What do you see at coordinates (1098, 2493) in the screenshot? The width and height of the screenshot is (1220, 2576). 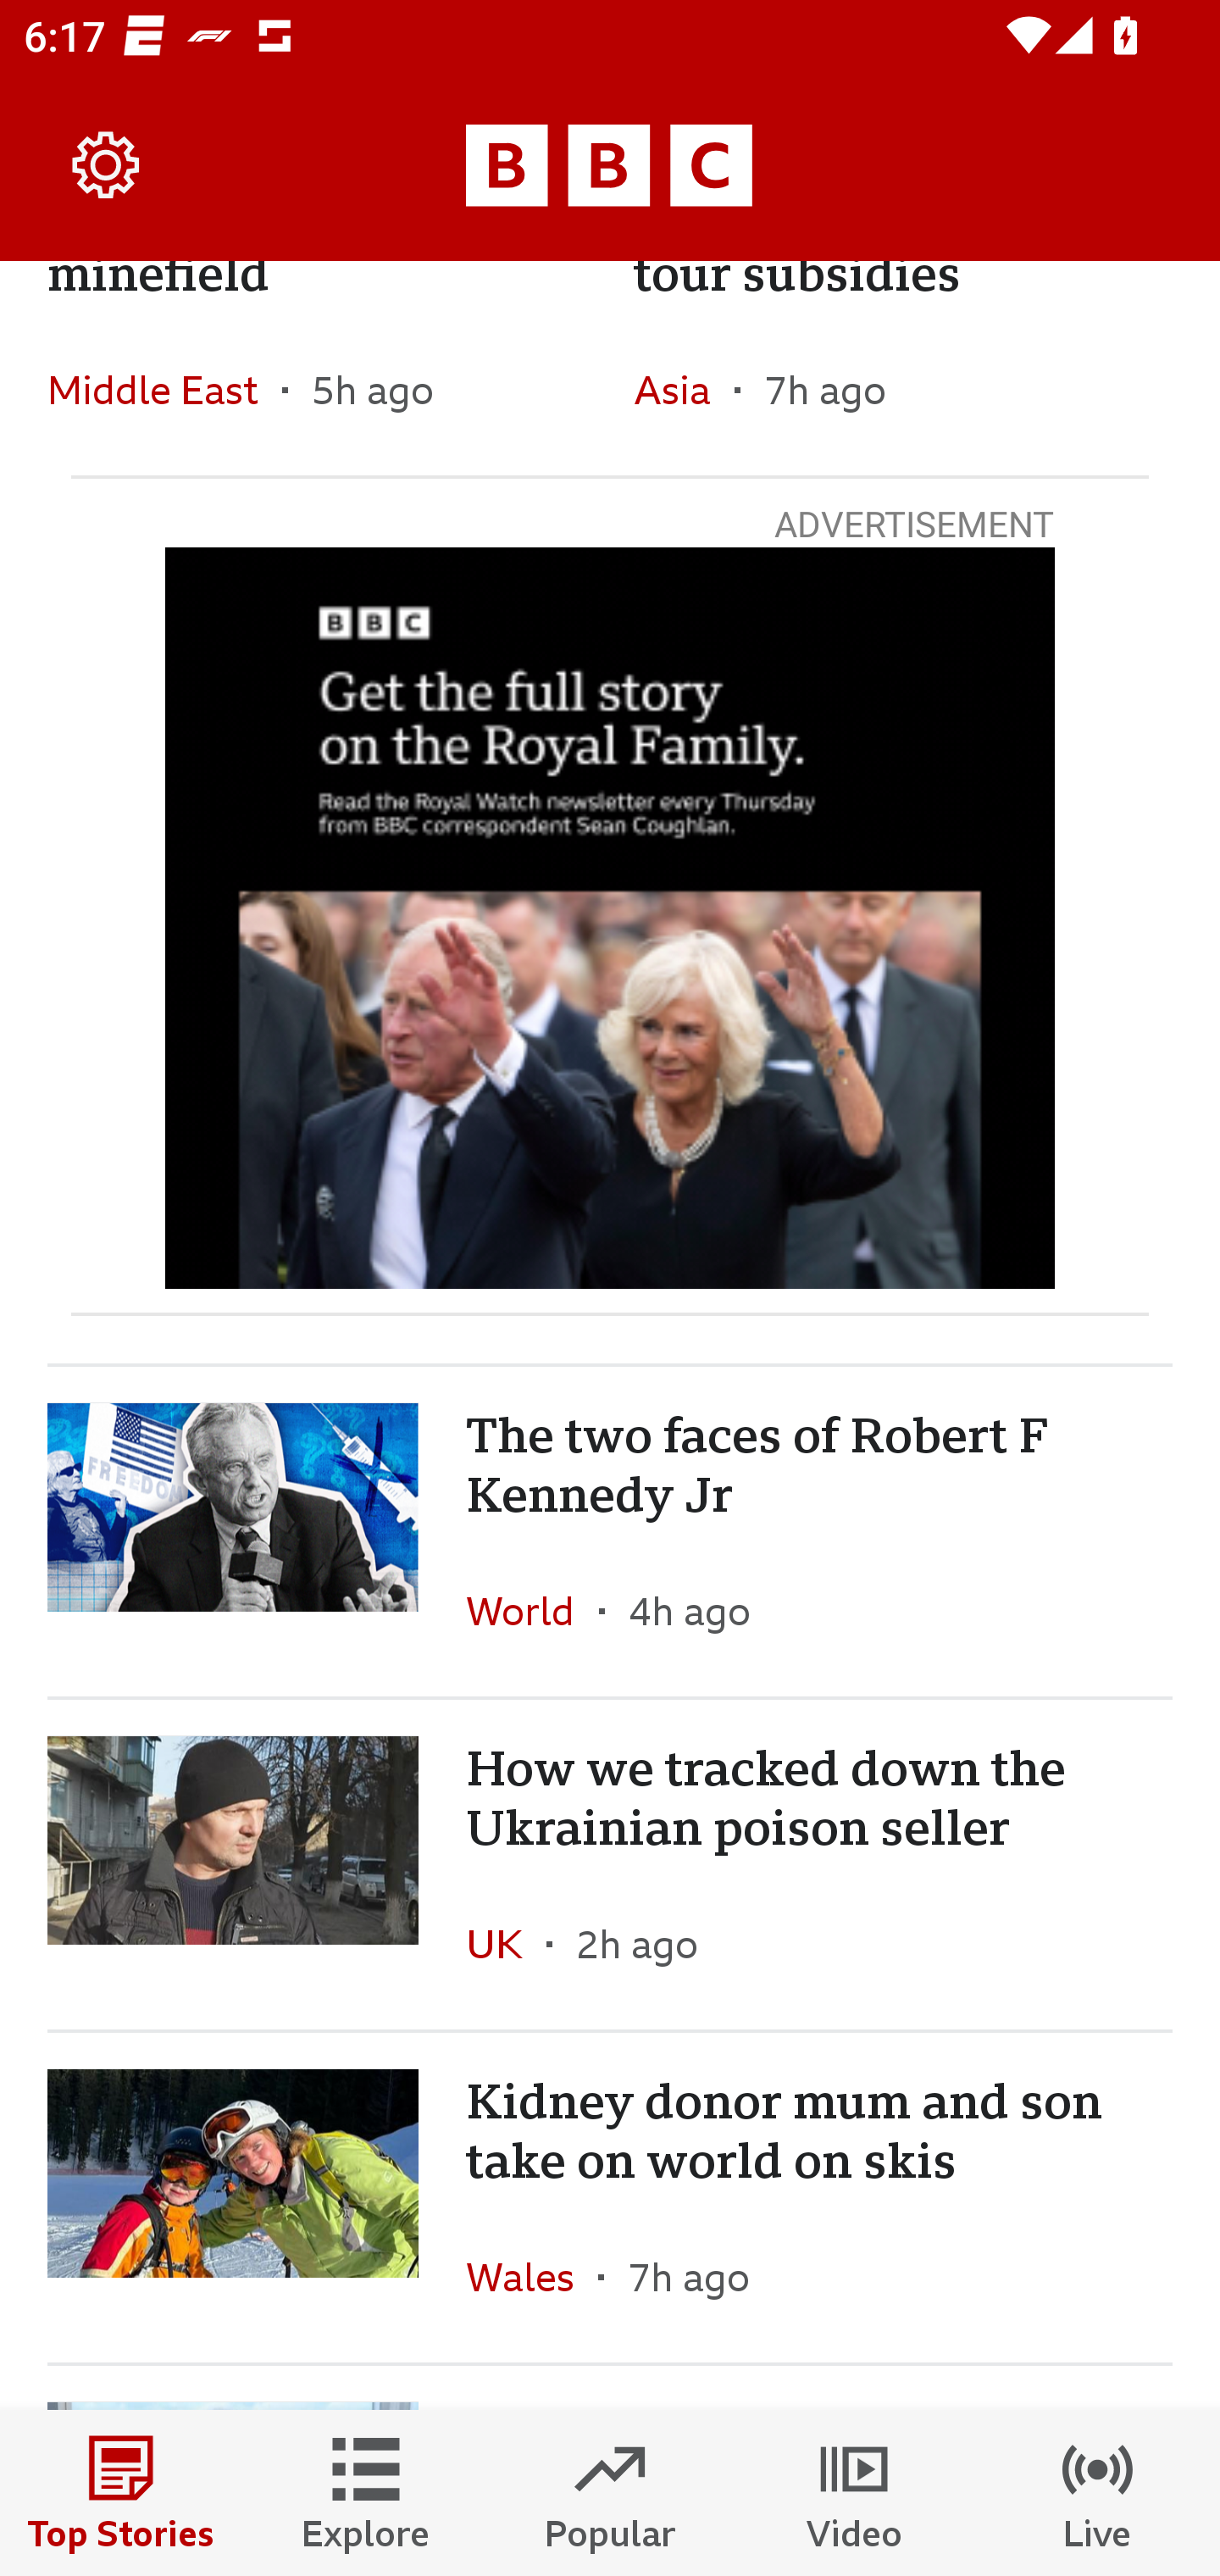 I see `Live` at bounding box center [1098, 2493].